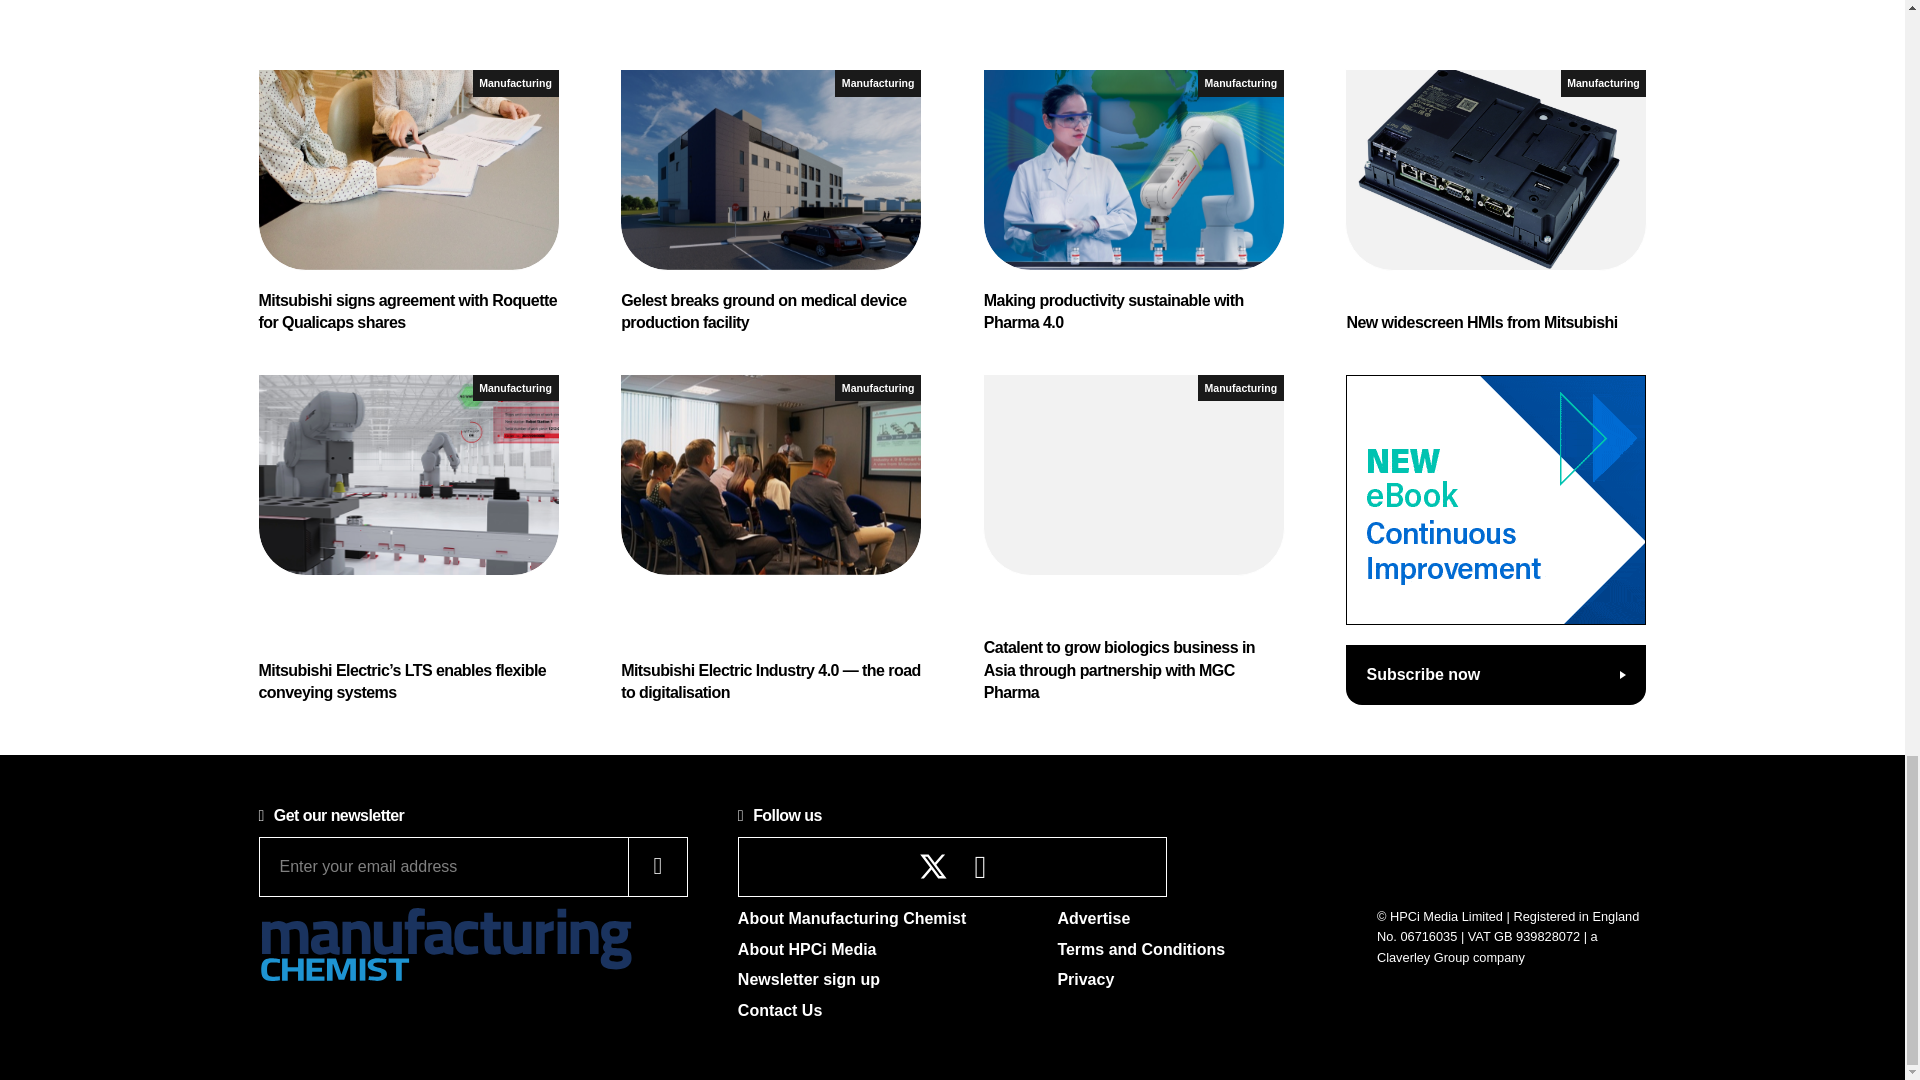 This screenshot has height=1080, width=1920. What do you see at coordinates (878, 84) in the screenshot?
I see `Manufacturing` at bounding box center [878, 84].